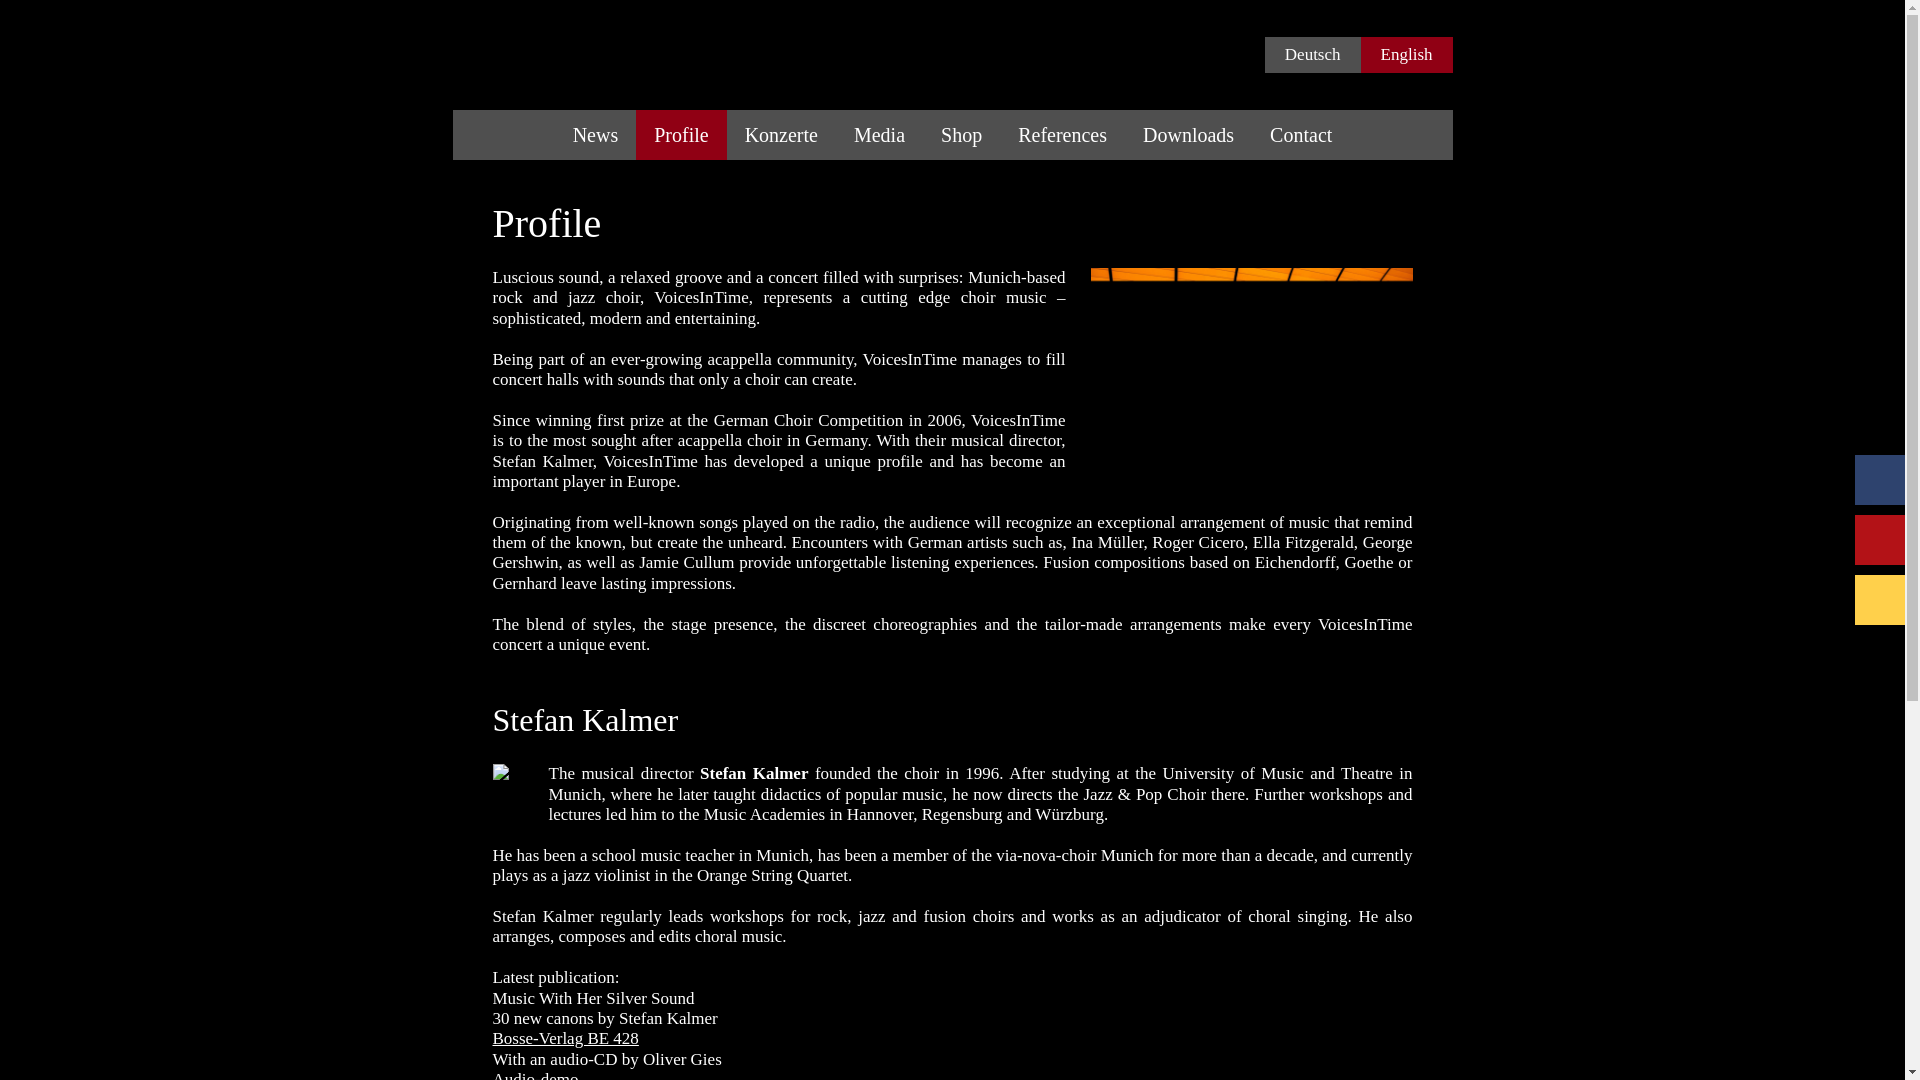  I want to click on Bosse-Verlag BE 428, so click(564, 1038).